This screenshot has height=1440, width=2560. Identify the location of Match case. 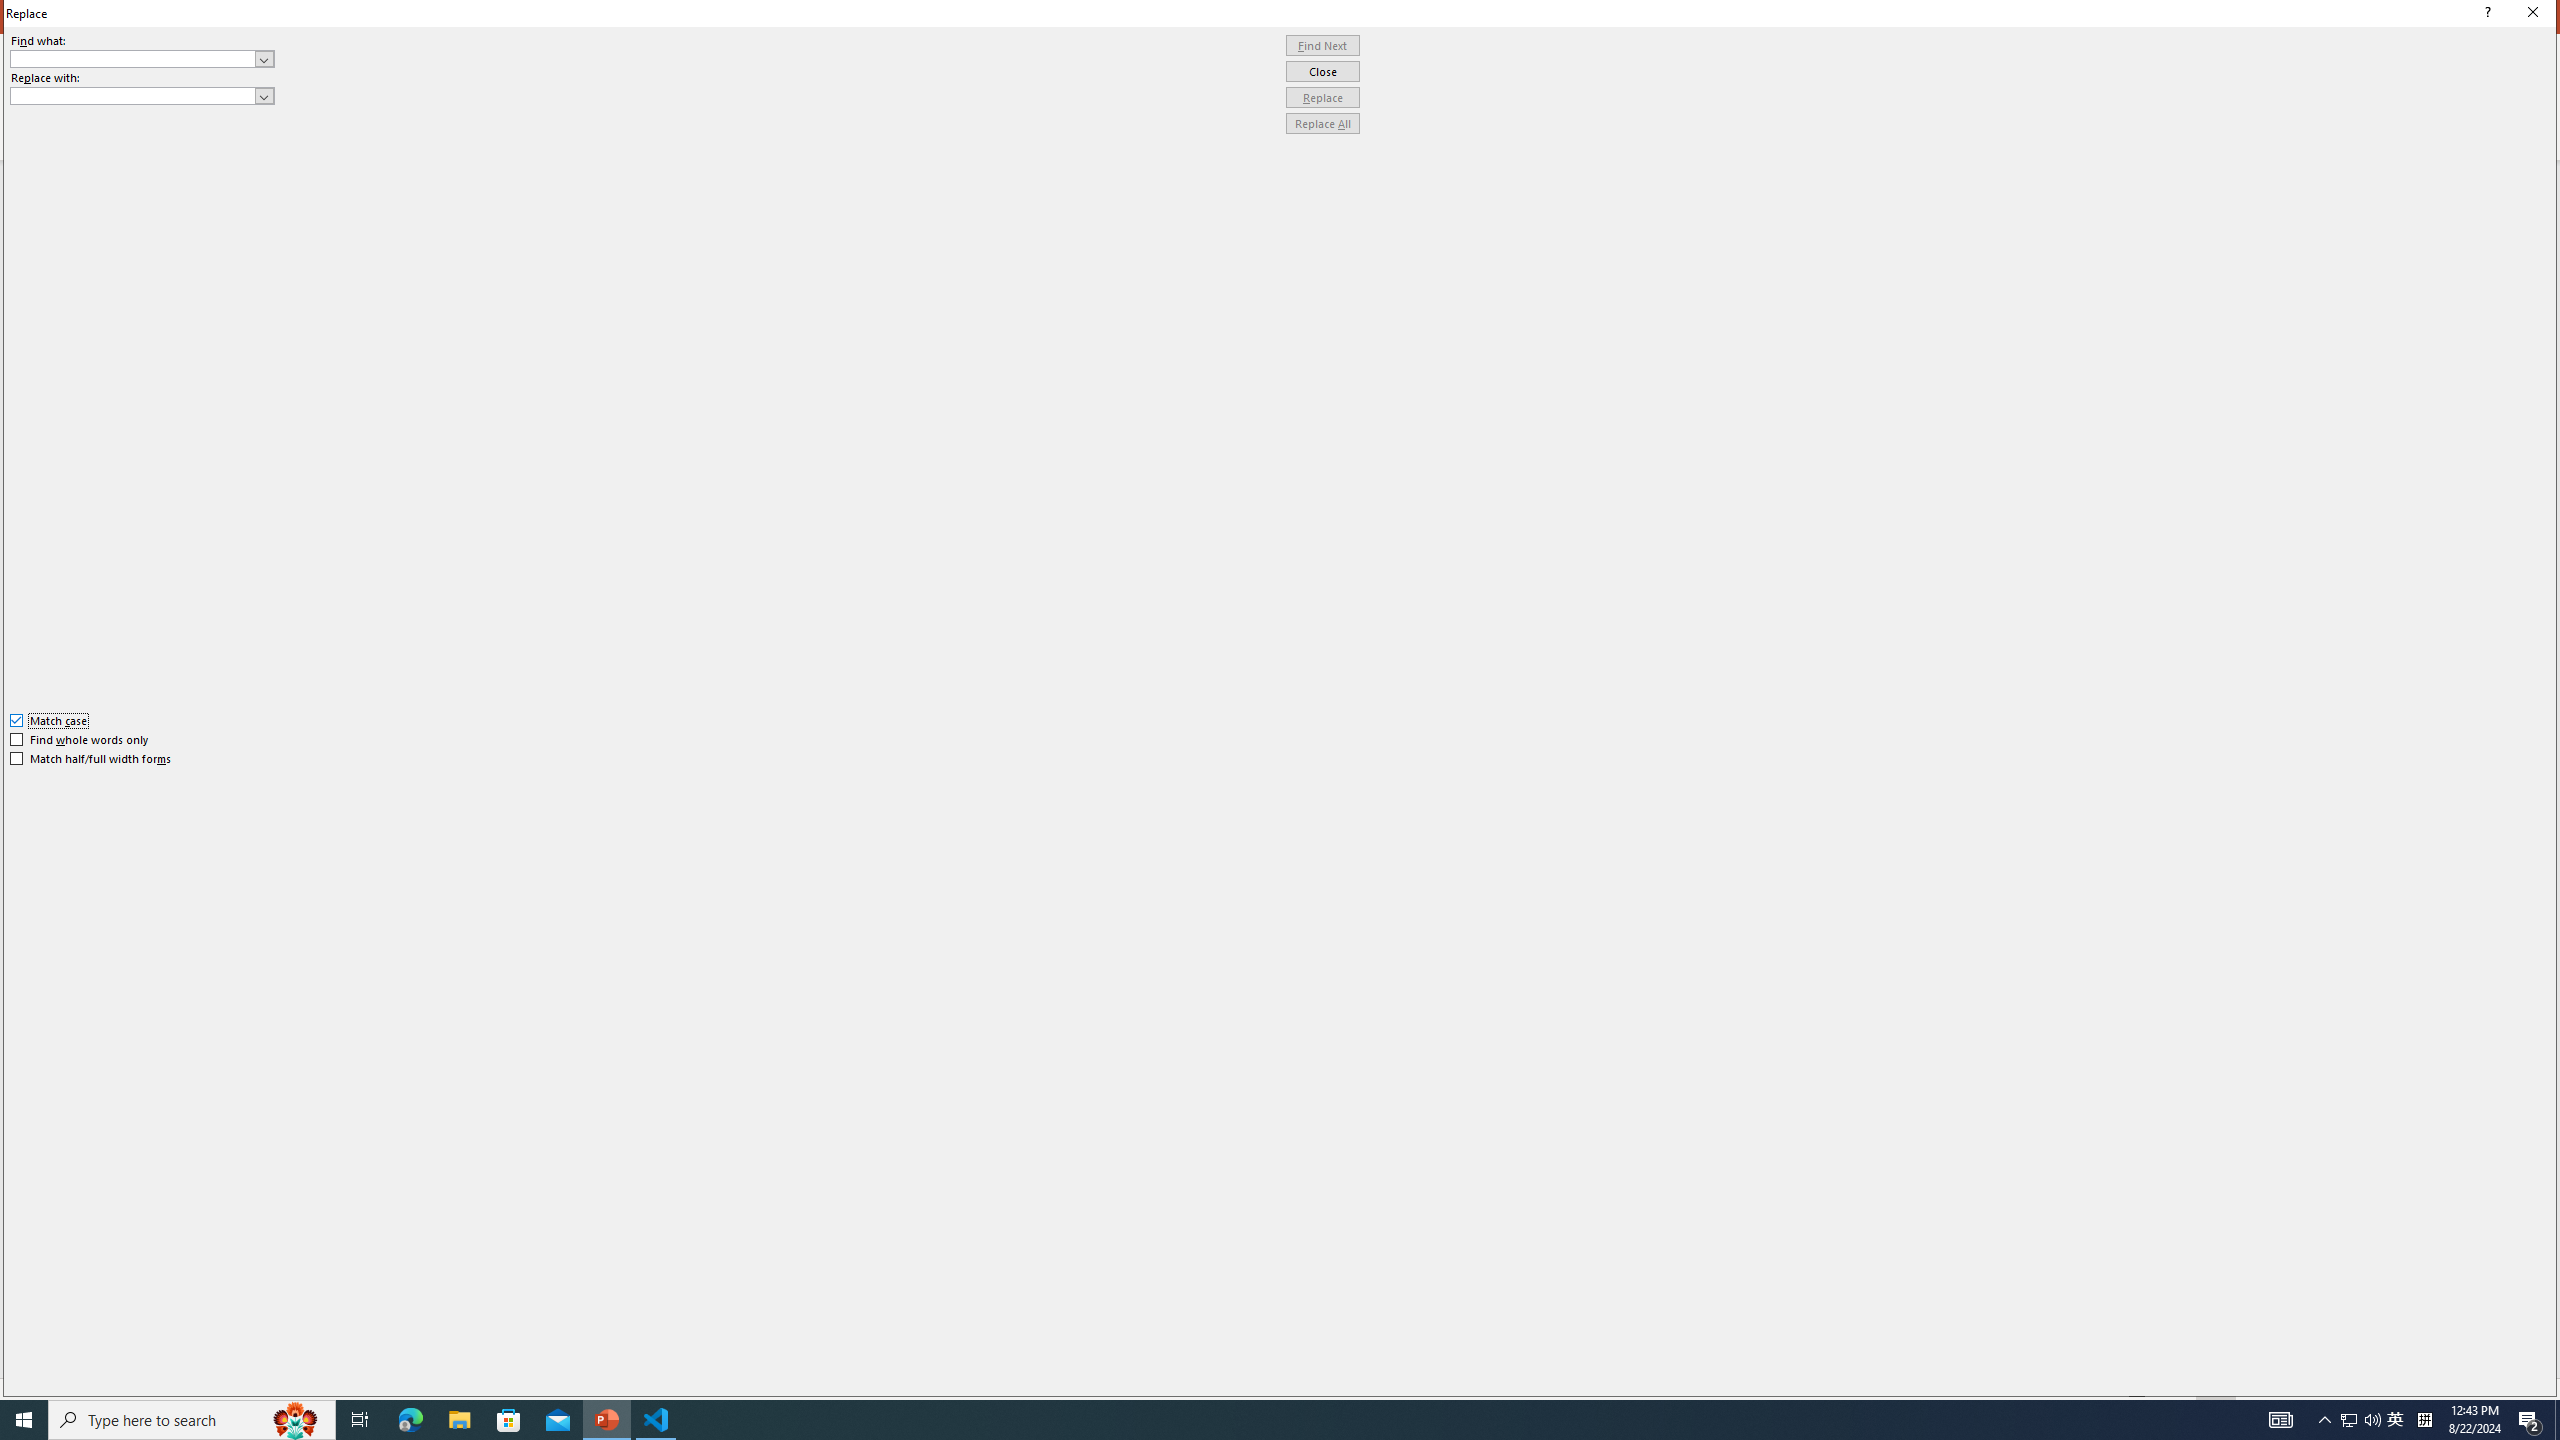
(50, 720).